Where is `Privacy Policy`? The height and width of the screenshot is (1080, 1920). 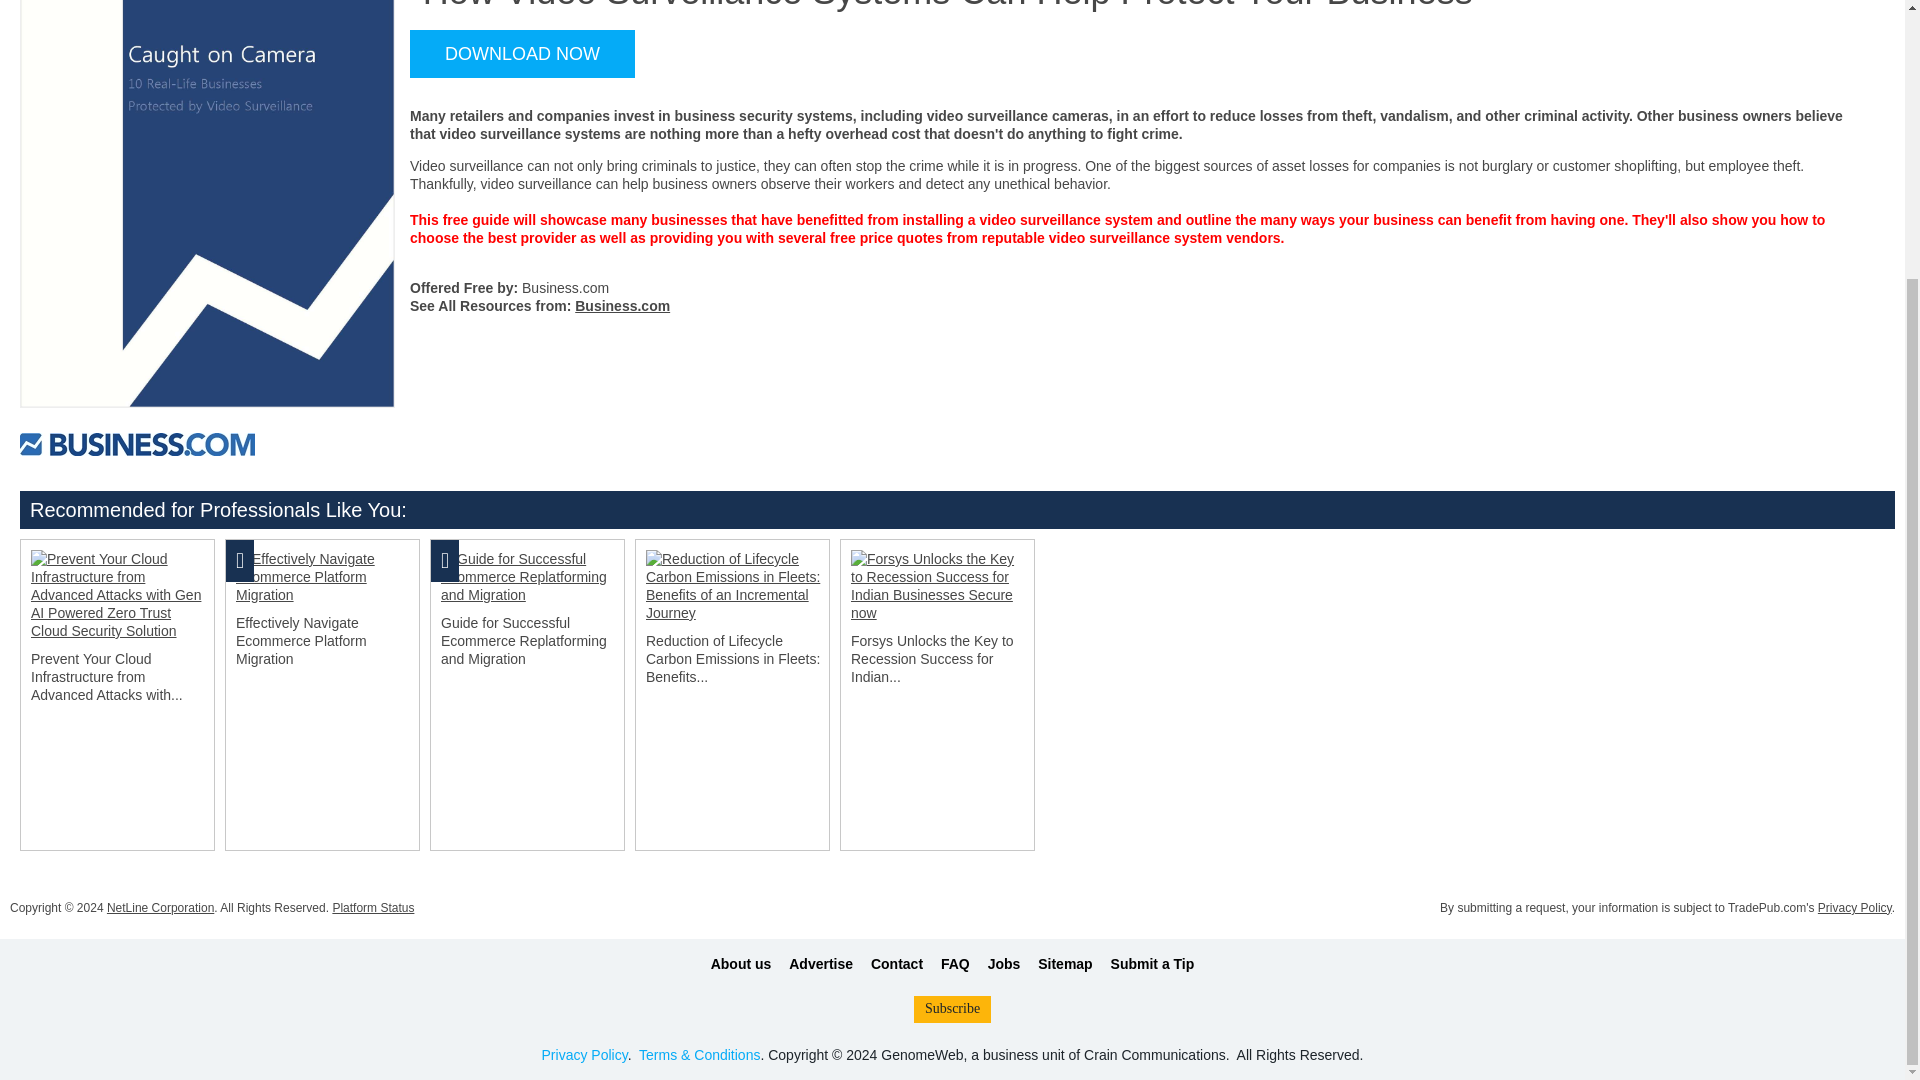
Privacy Policy is located at coordinates (584, 1054).